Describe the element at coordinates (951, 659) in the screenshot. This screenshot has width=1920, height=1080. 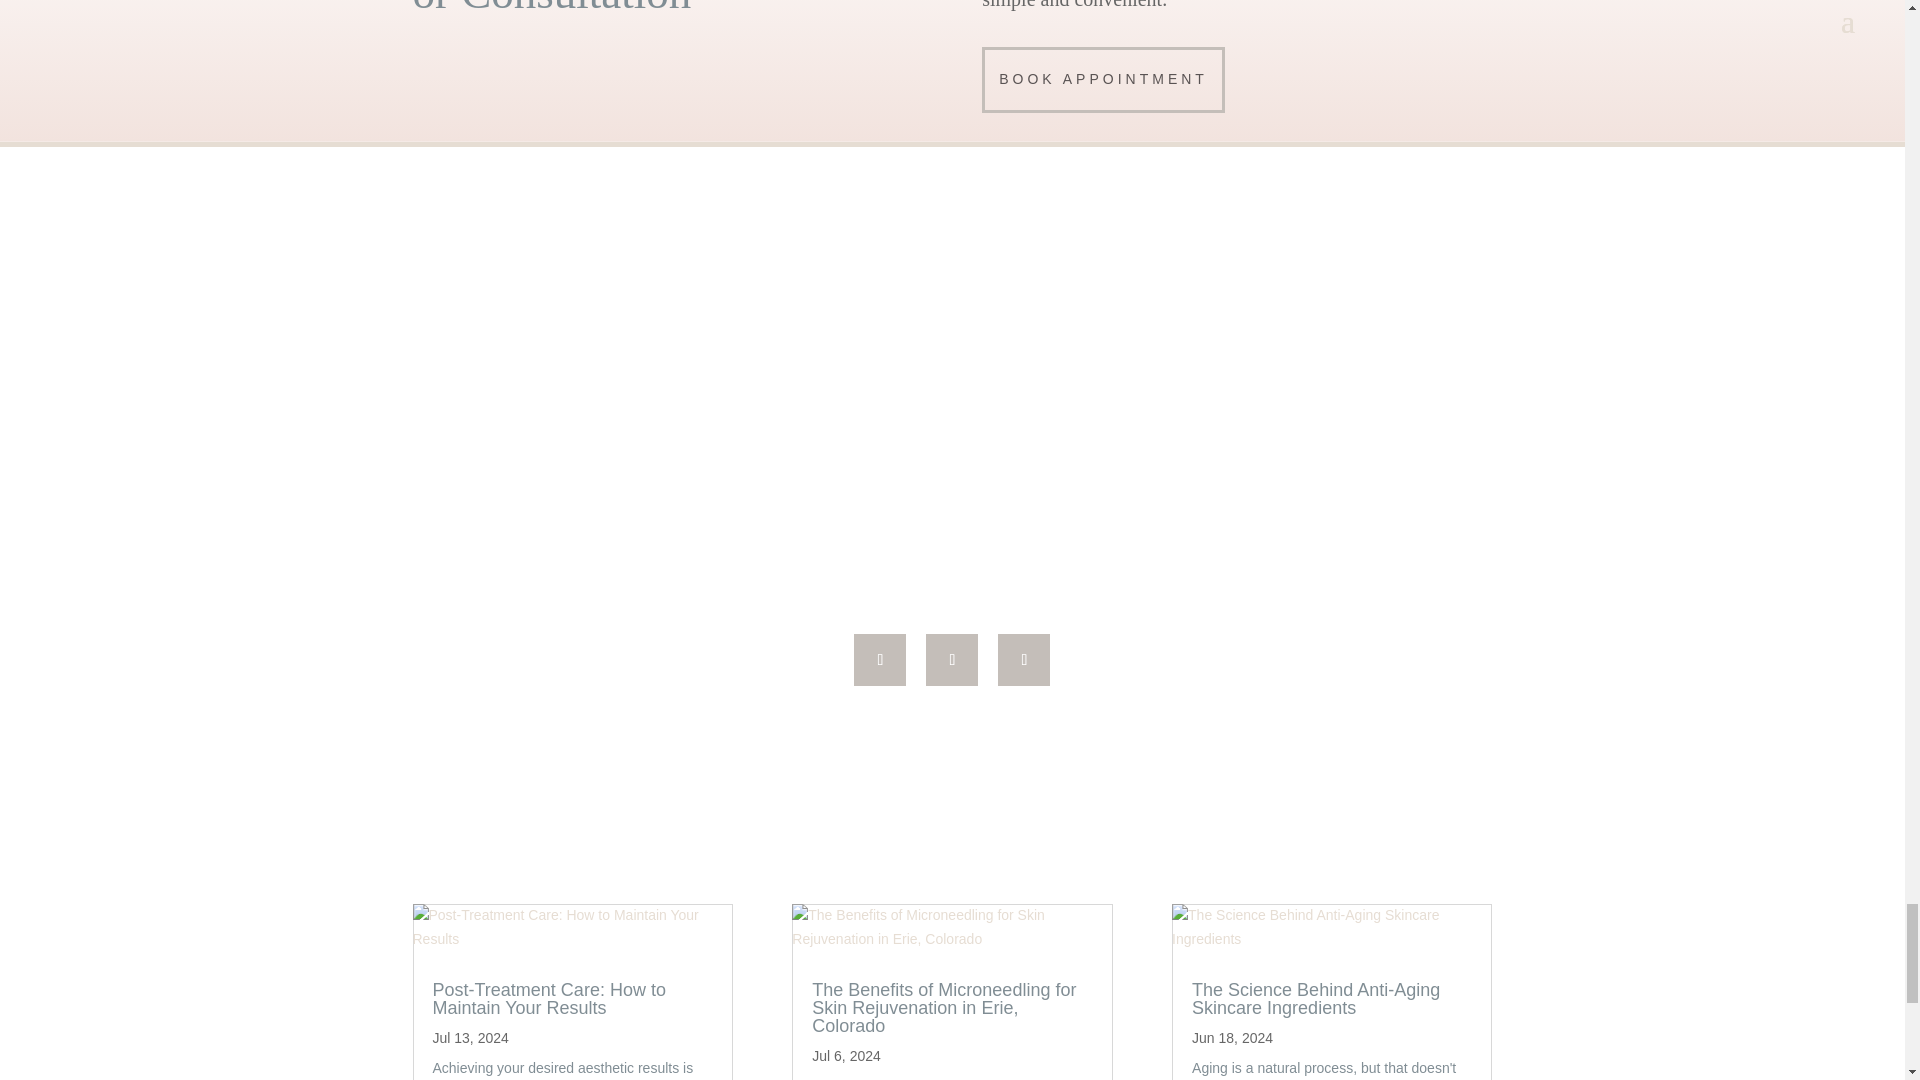
I see `Follow on TikTok` at that location.